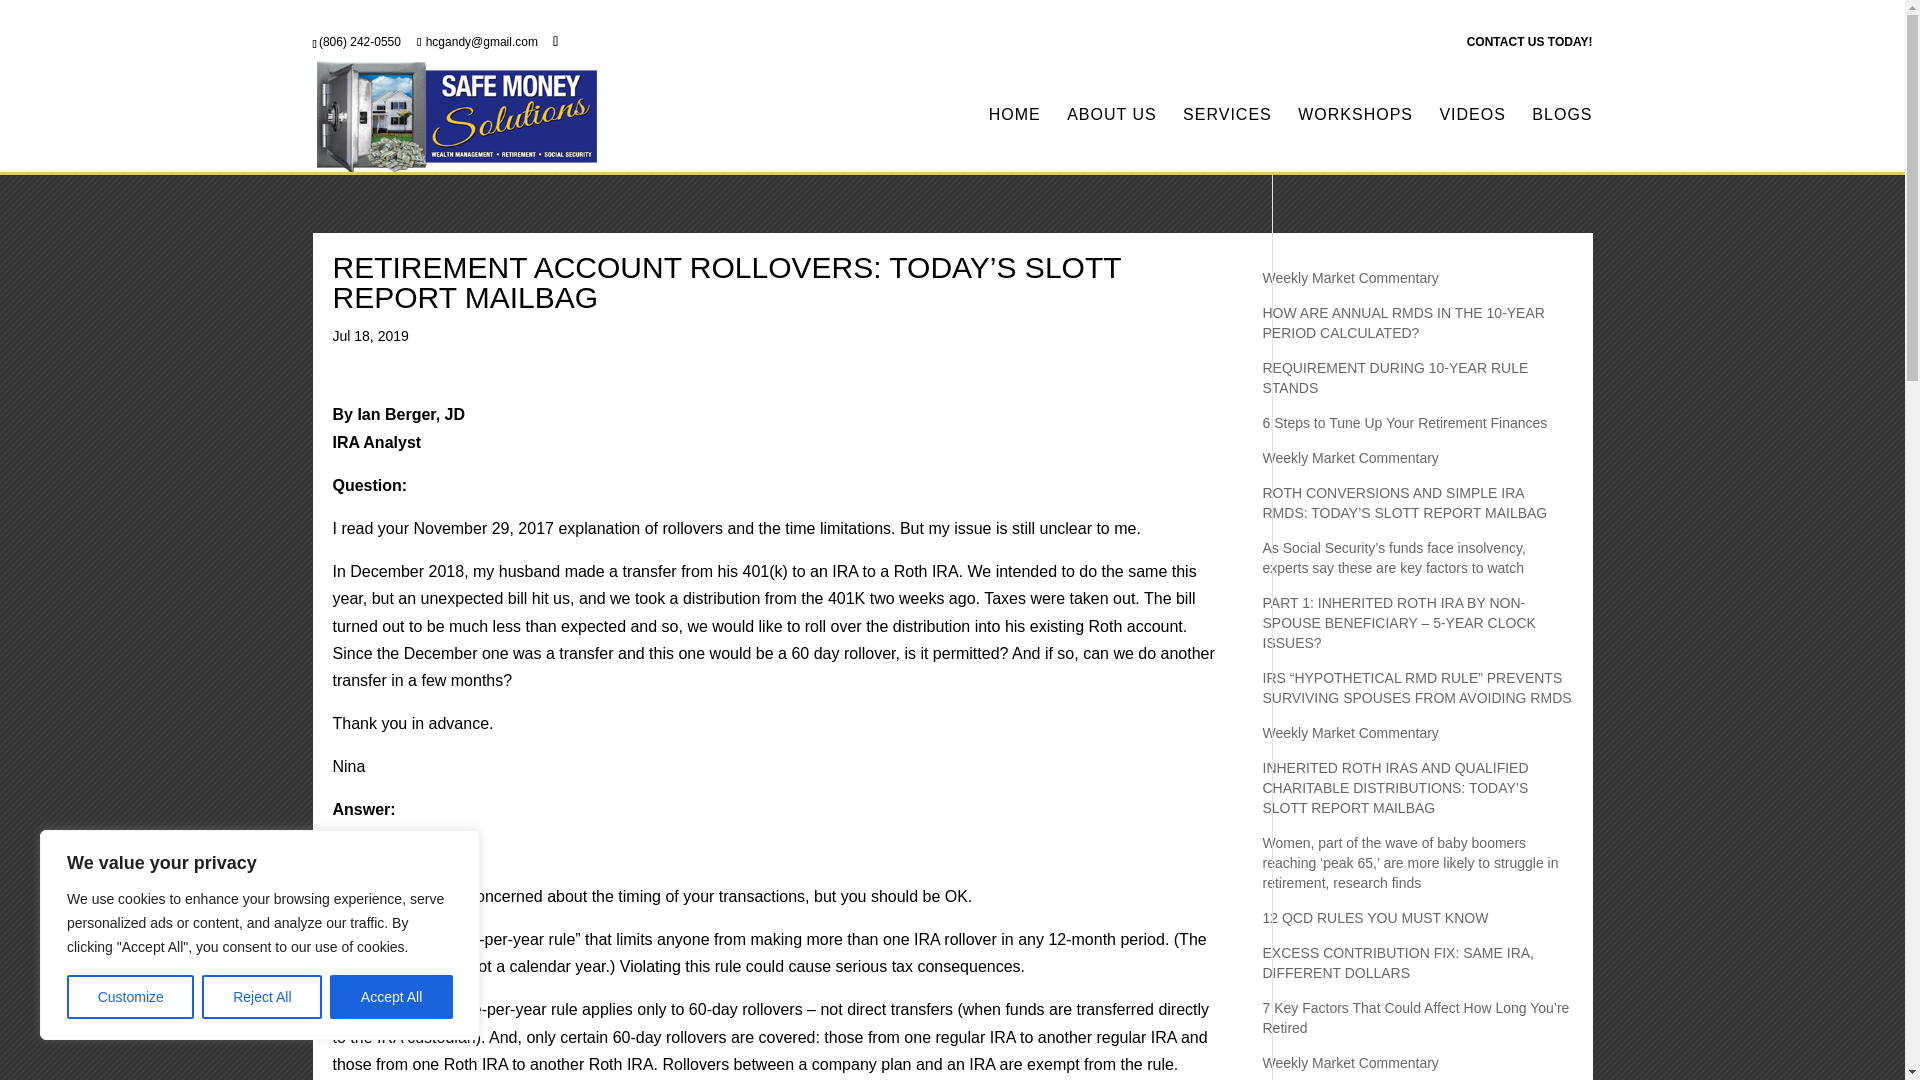 This screenshot has width=1920, height=1080. I want to click on REQUIREMENT DURING 10-YEAR RULE STANDS, so click(1394, 378).